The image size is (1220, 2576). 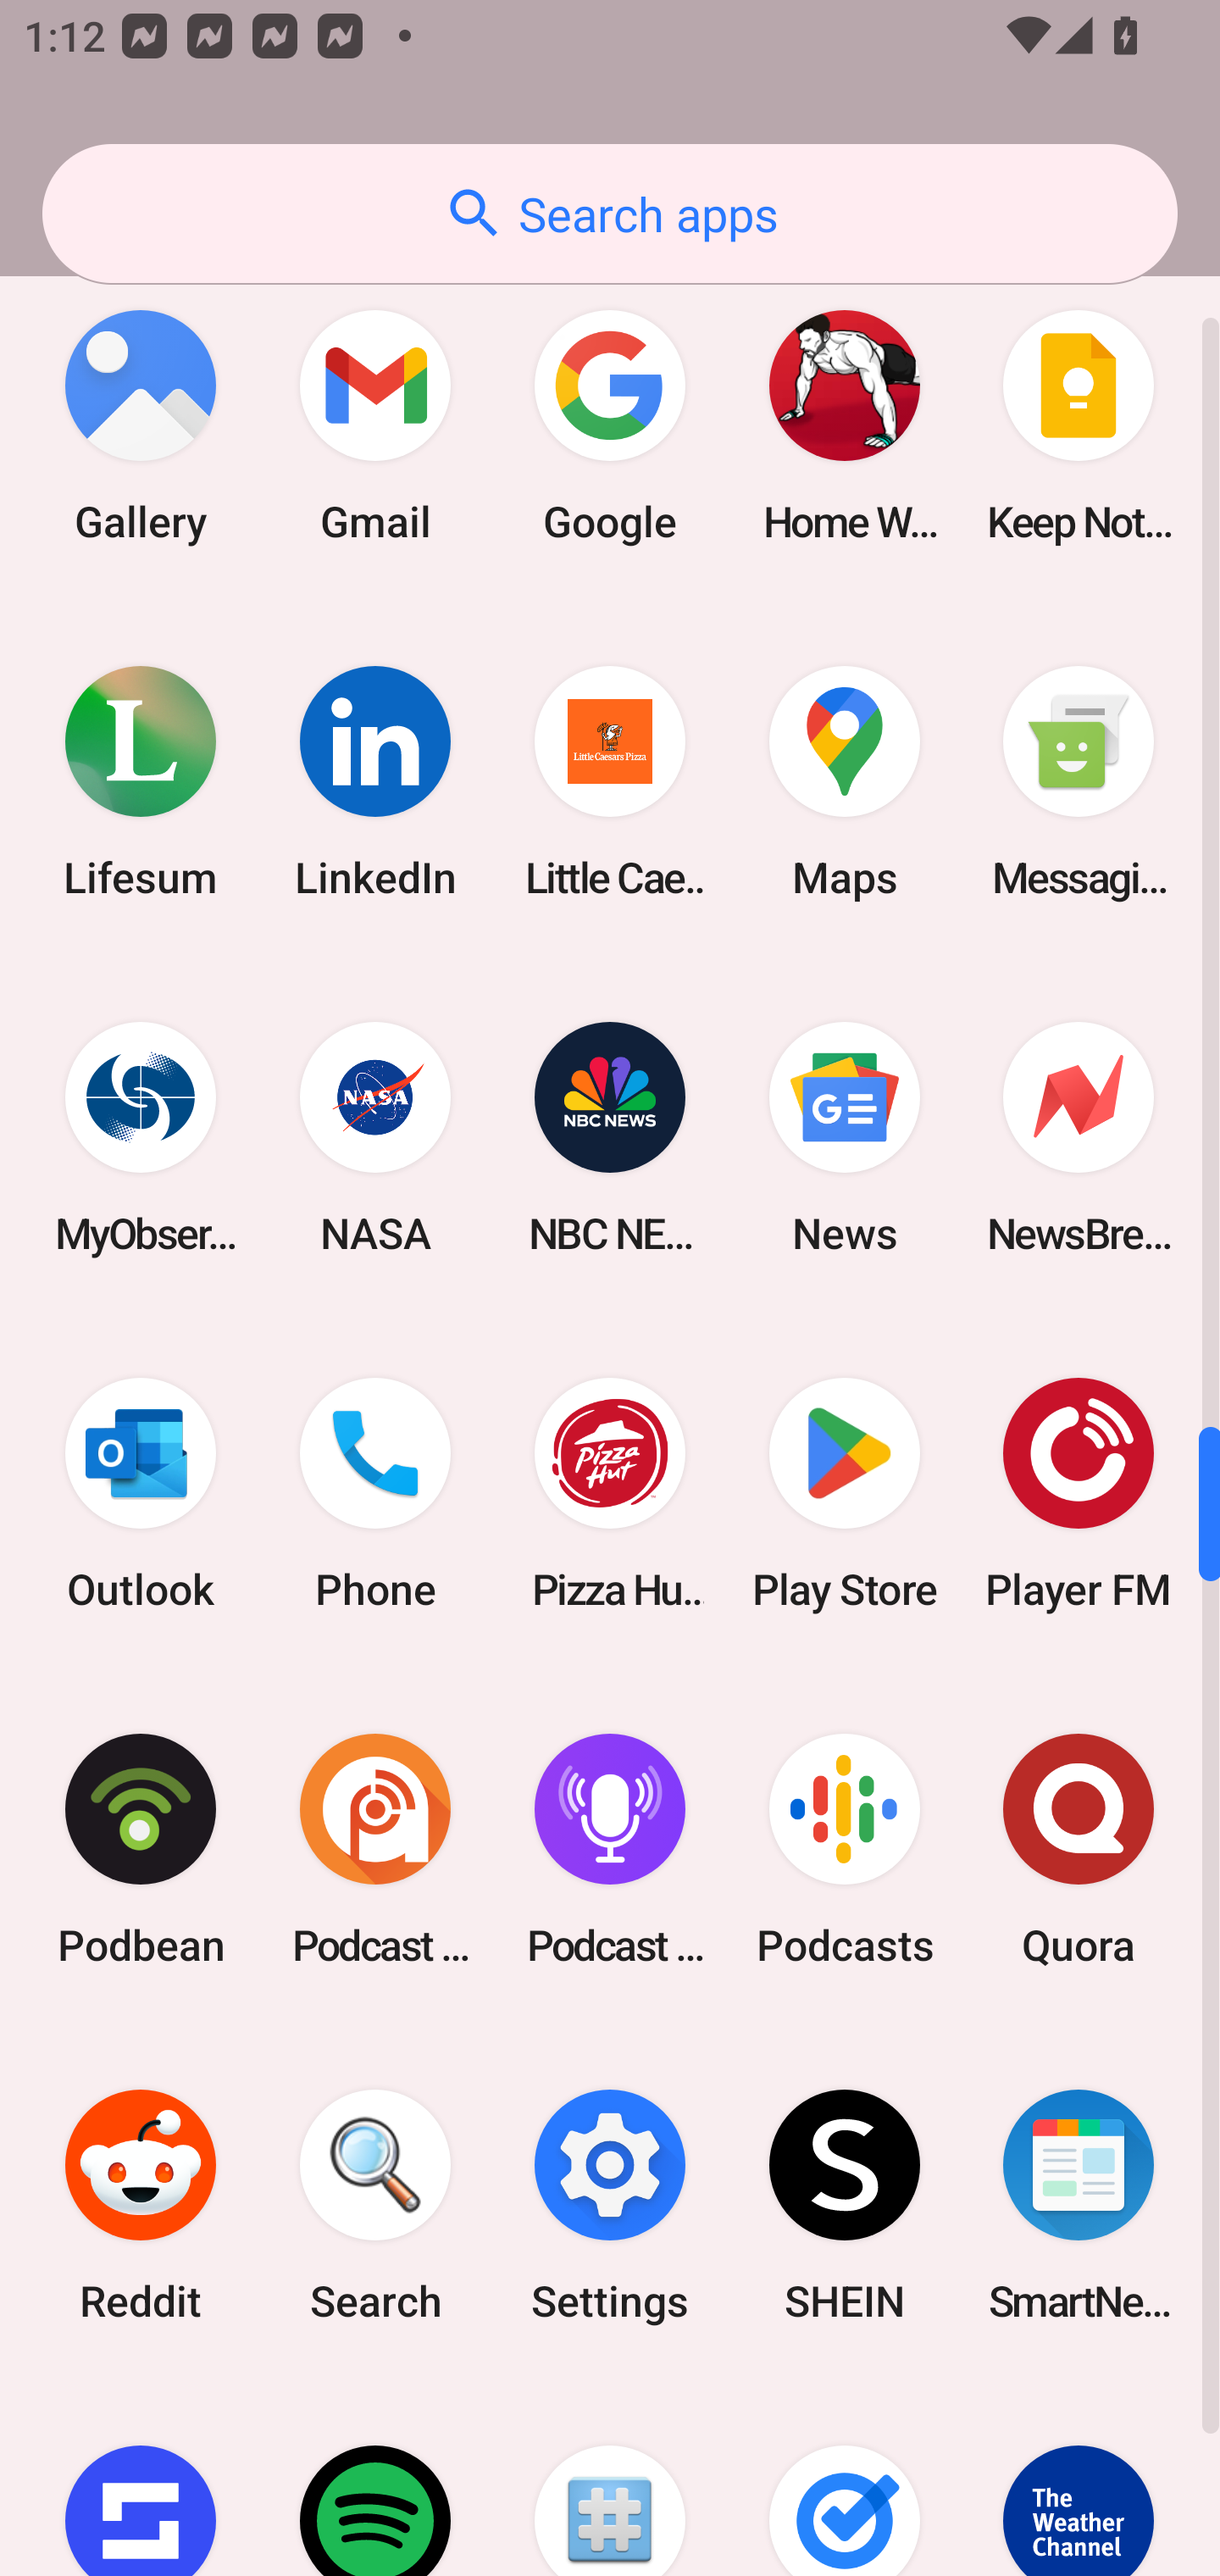 What do you see at coordinates (375, 1493) in the screenshot?
I see `Phone` at bounding box center [375, 1493].